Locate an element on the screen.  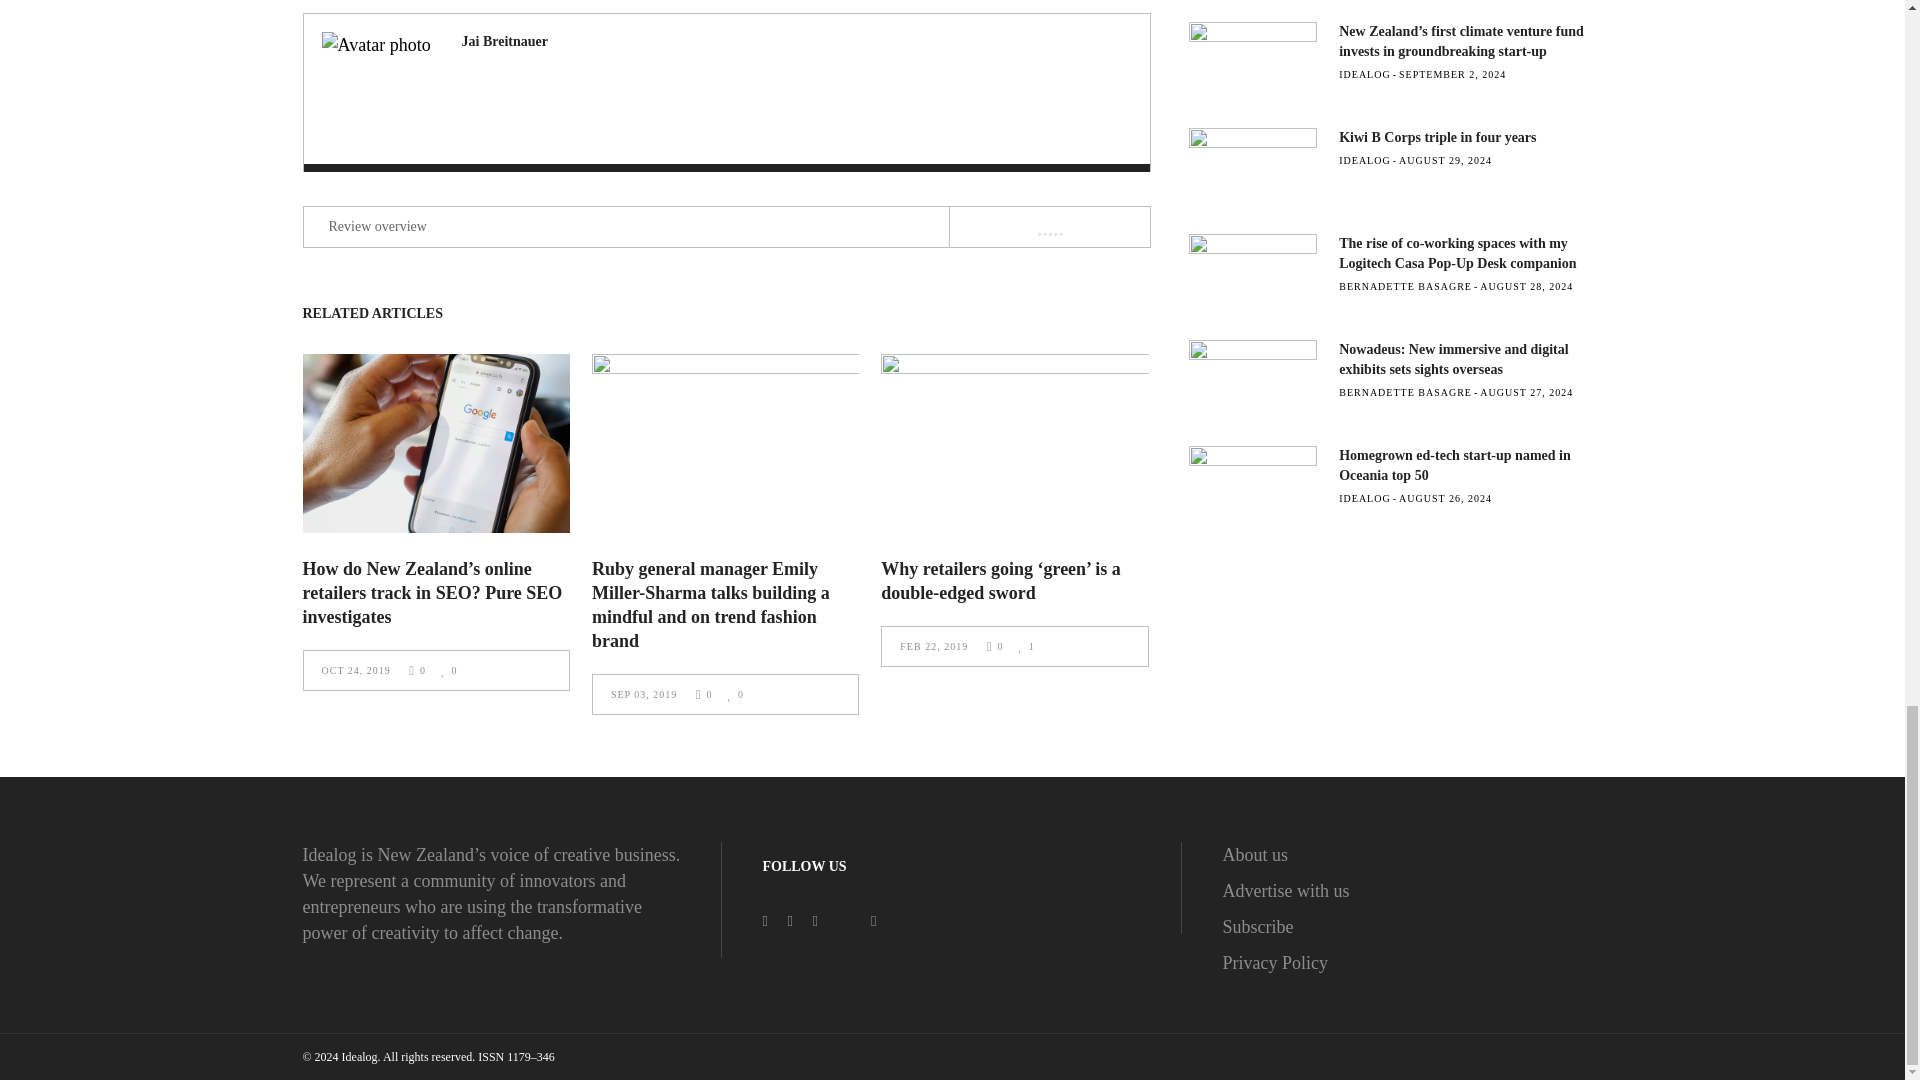
Like this is located at coordinates (736, 694).